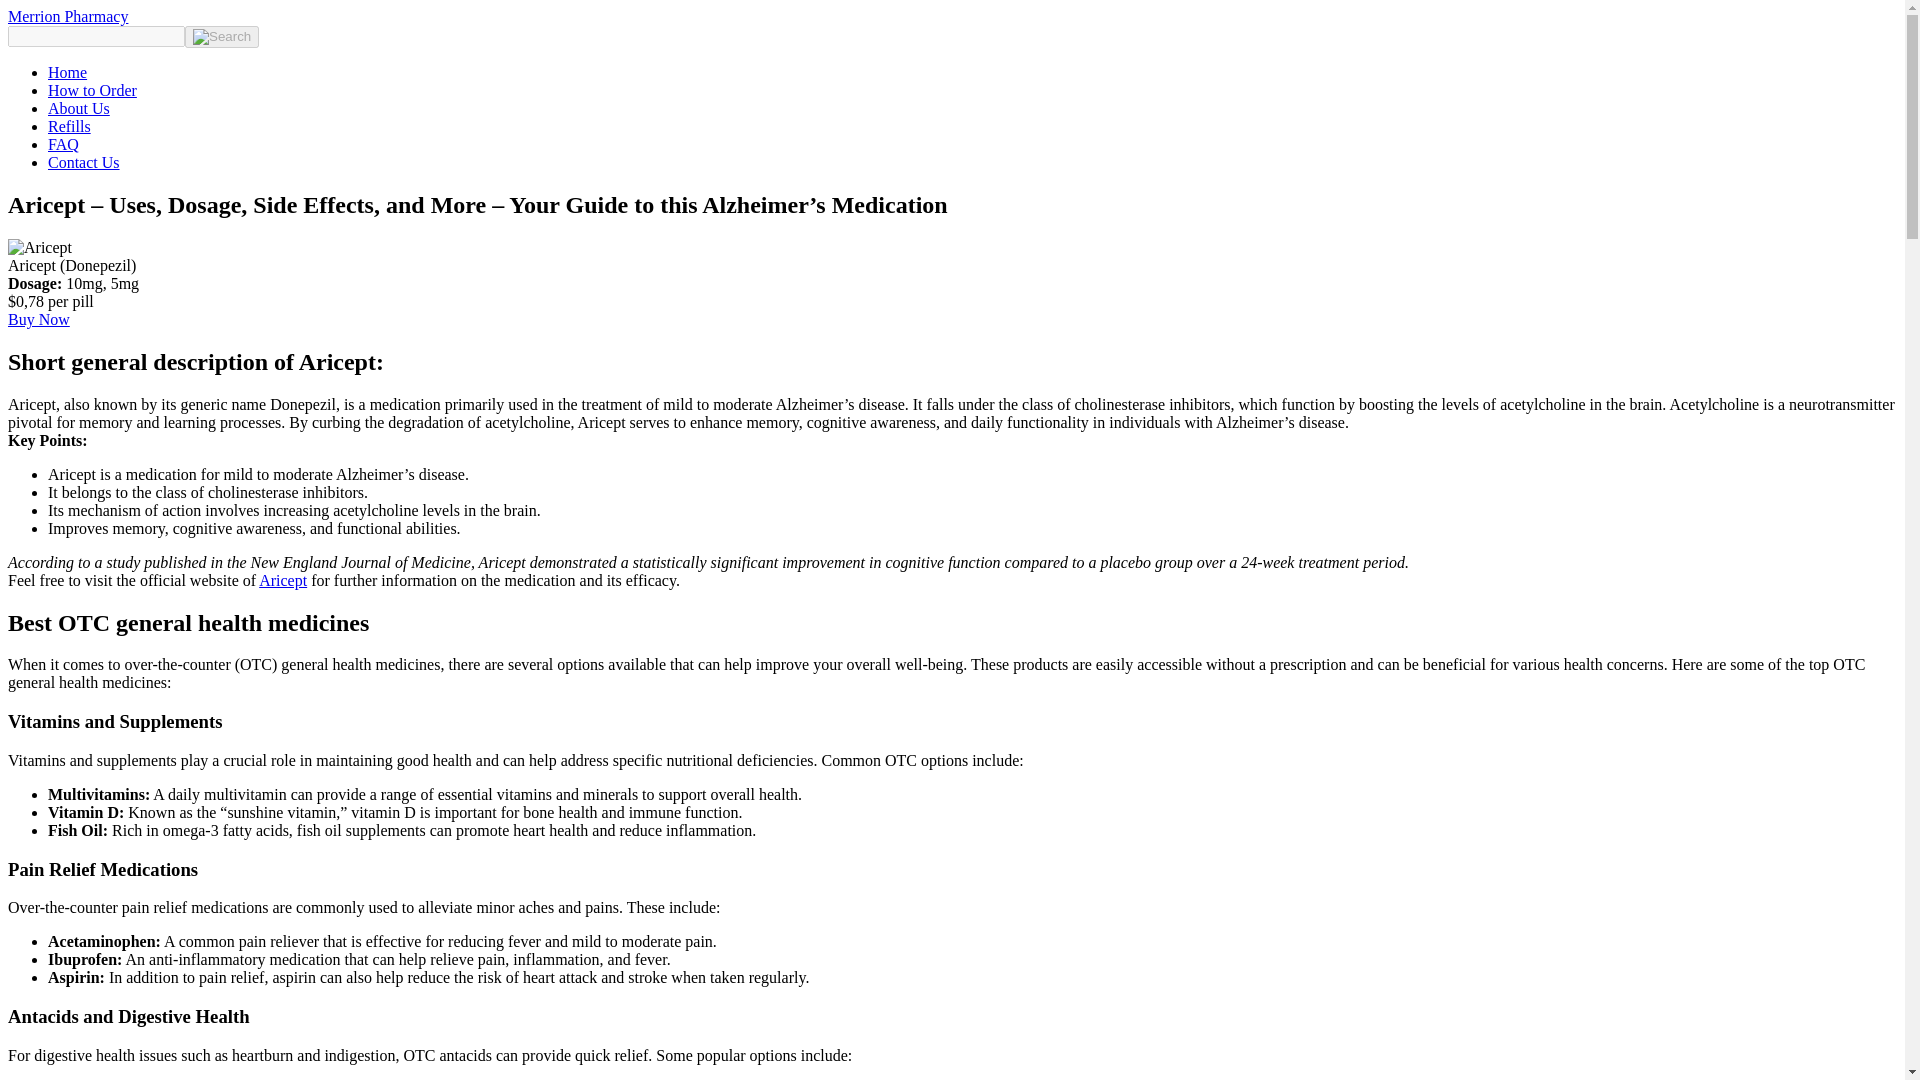 The height and width of the screenshot is (1080, 1920). Describe the element at coordinates (283, 580) in the screenshot. I see `Aricept` at that location.